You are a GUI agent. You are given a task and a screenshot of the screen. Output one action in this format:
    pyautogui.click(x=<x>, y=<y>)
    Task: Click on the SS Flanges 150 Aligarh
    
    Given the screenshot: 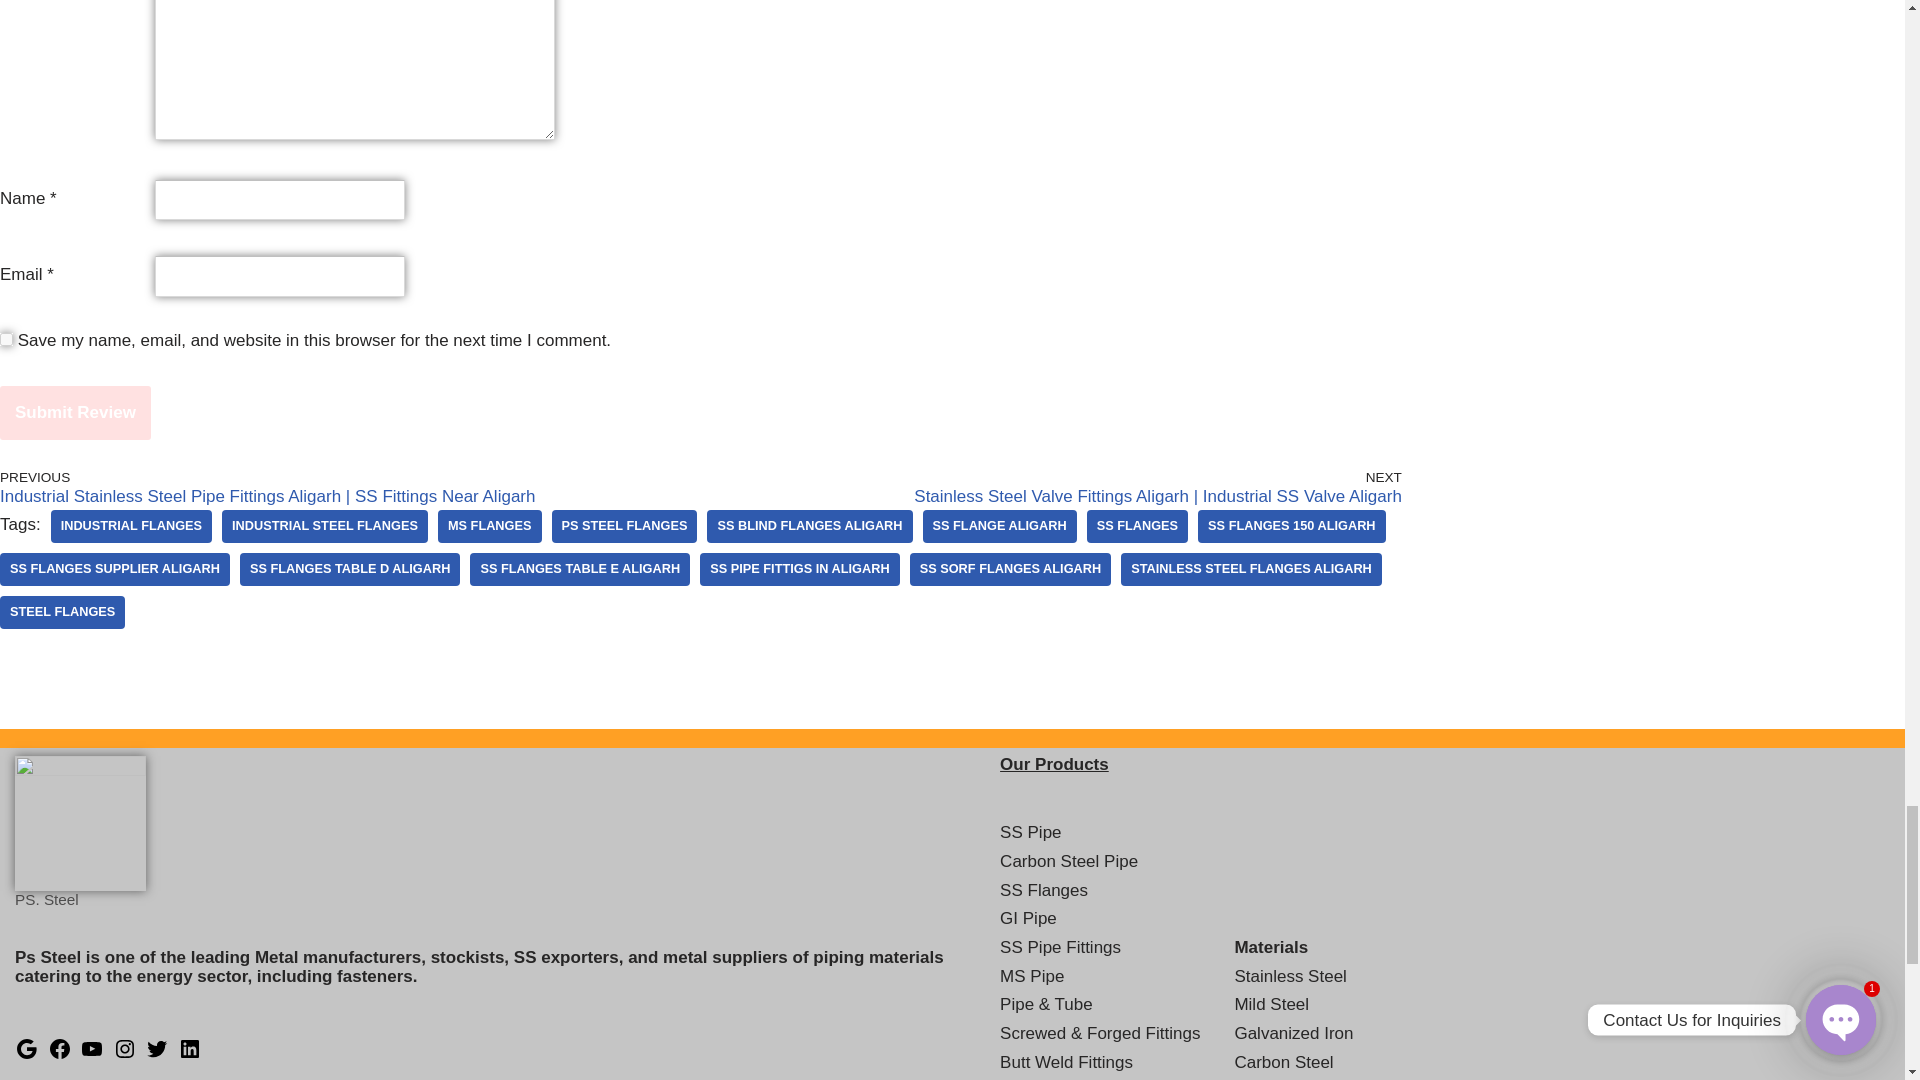 What is the action you would take?
    pyautogui.click(x=1291, y=526)
    